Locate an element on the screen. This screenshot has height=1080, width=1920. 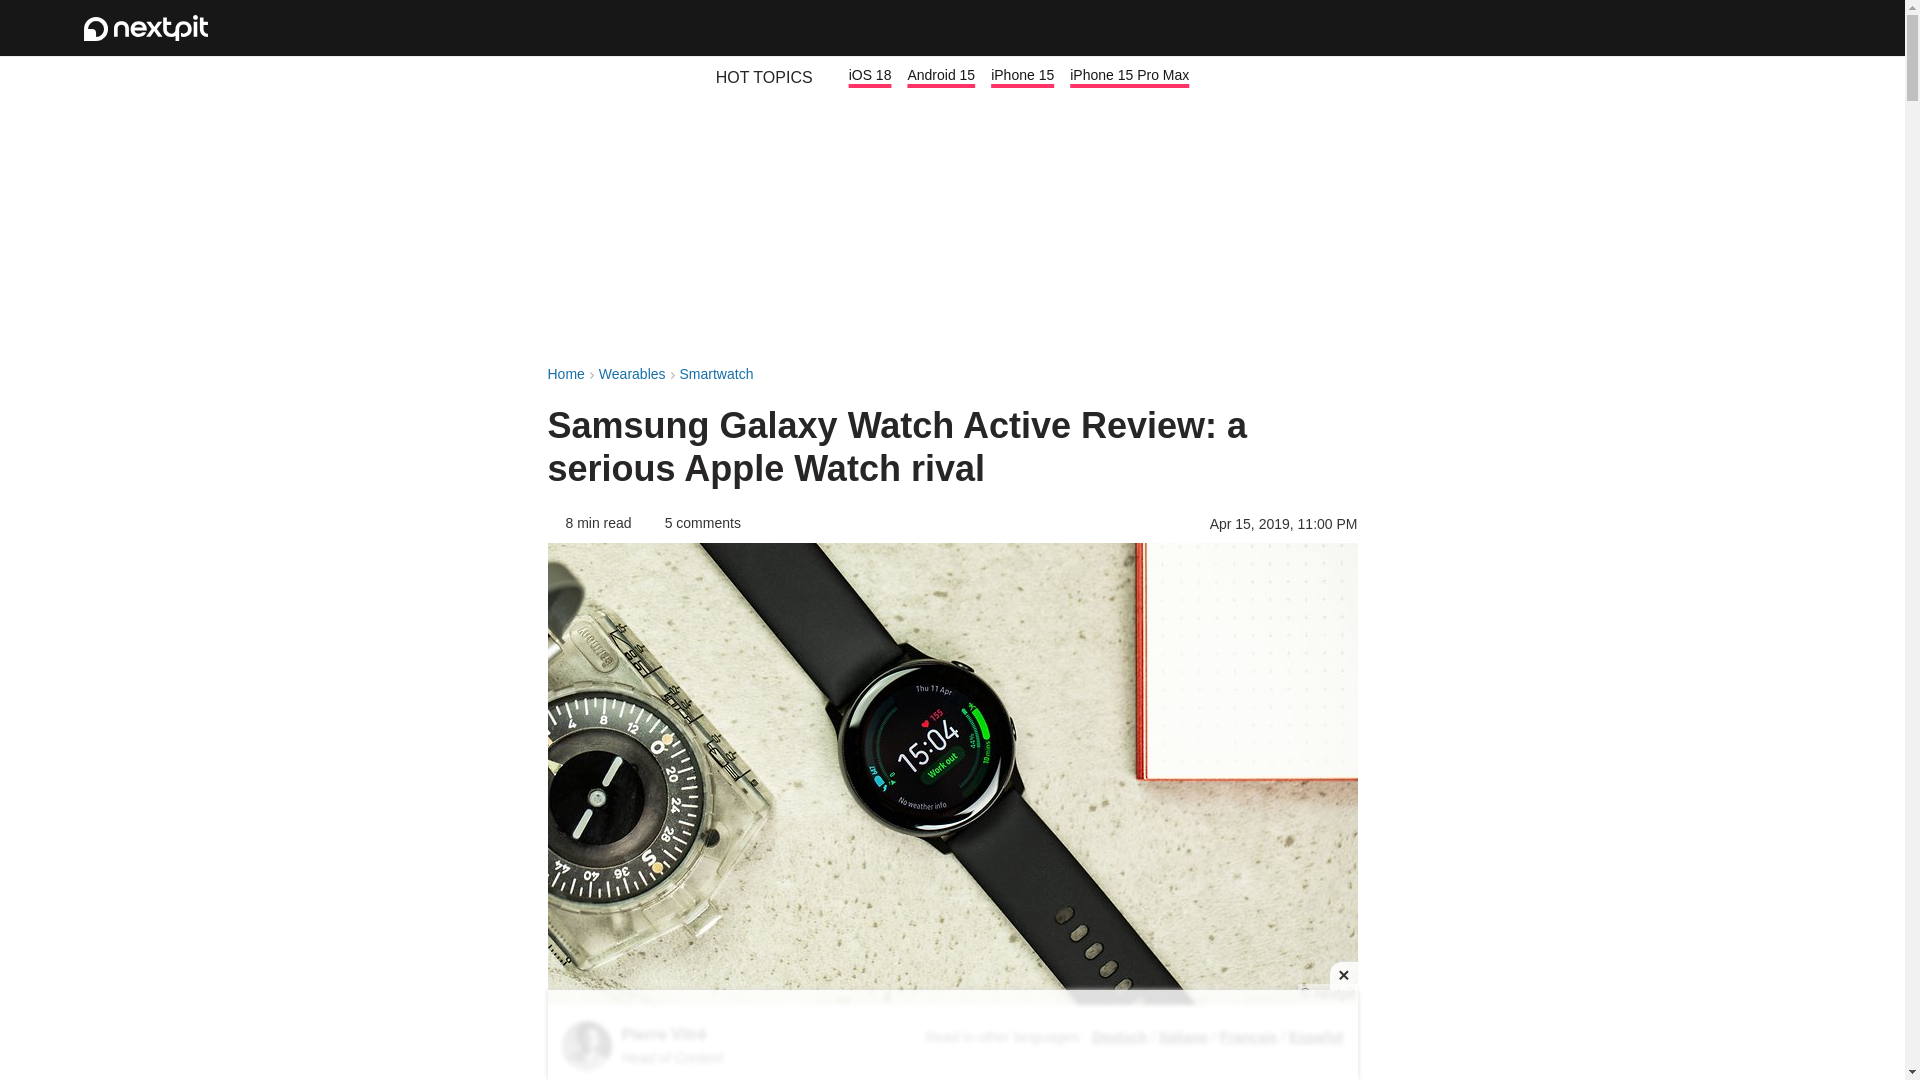
Login is located at coordinates (1742, 28).